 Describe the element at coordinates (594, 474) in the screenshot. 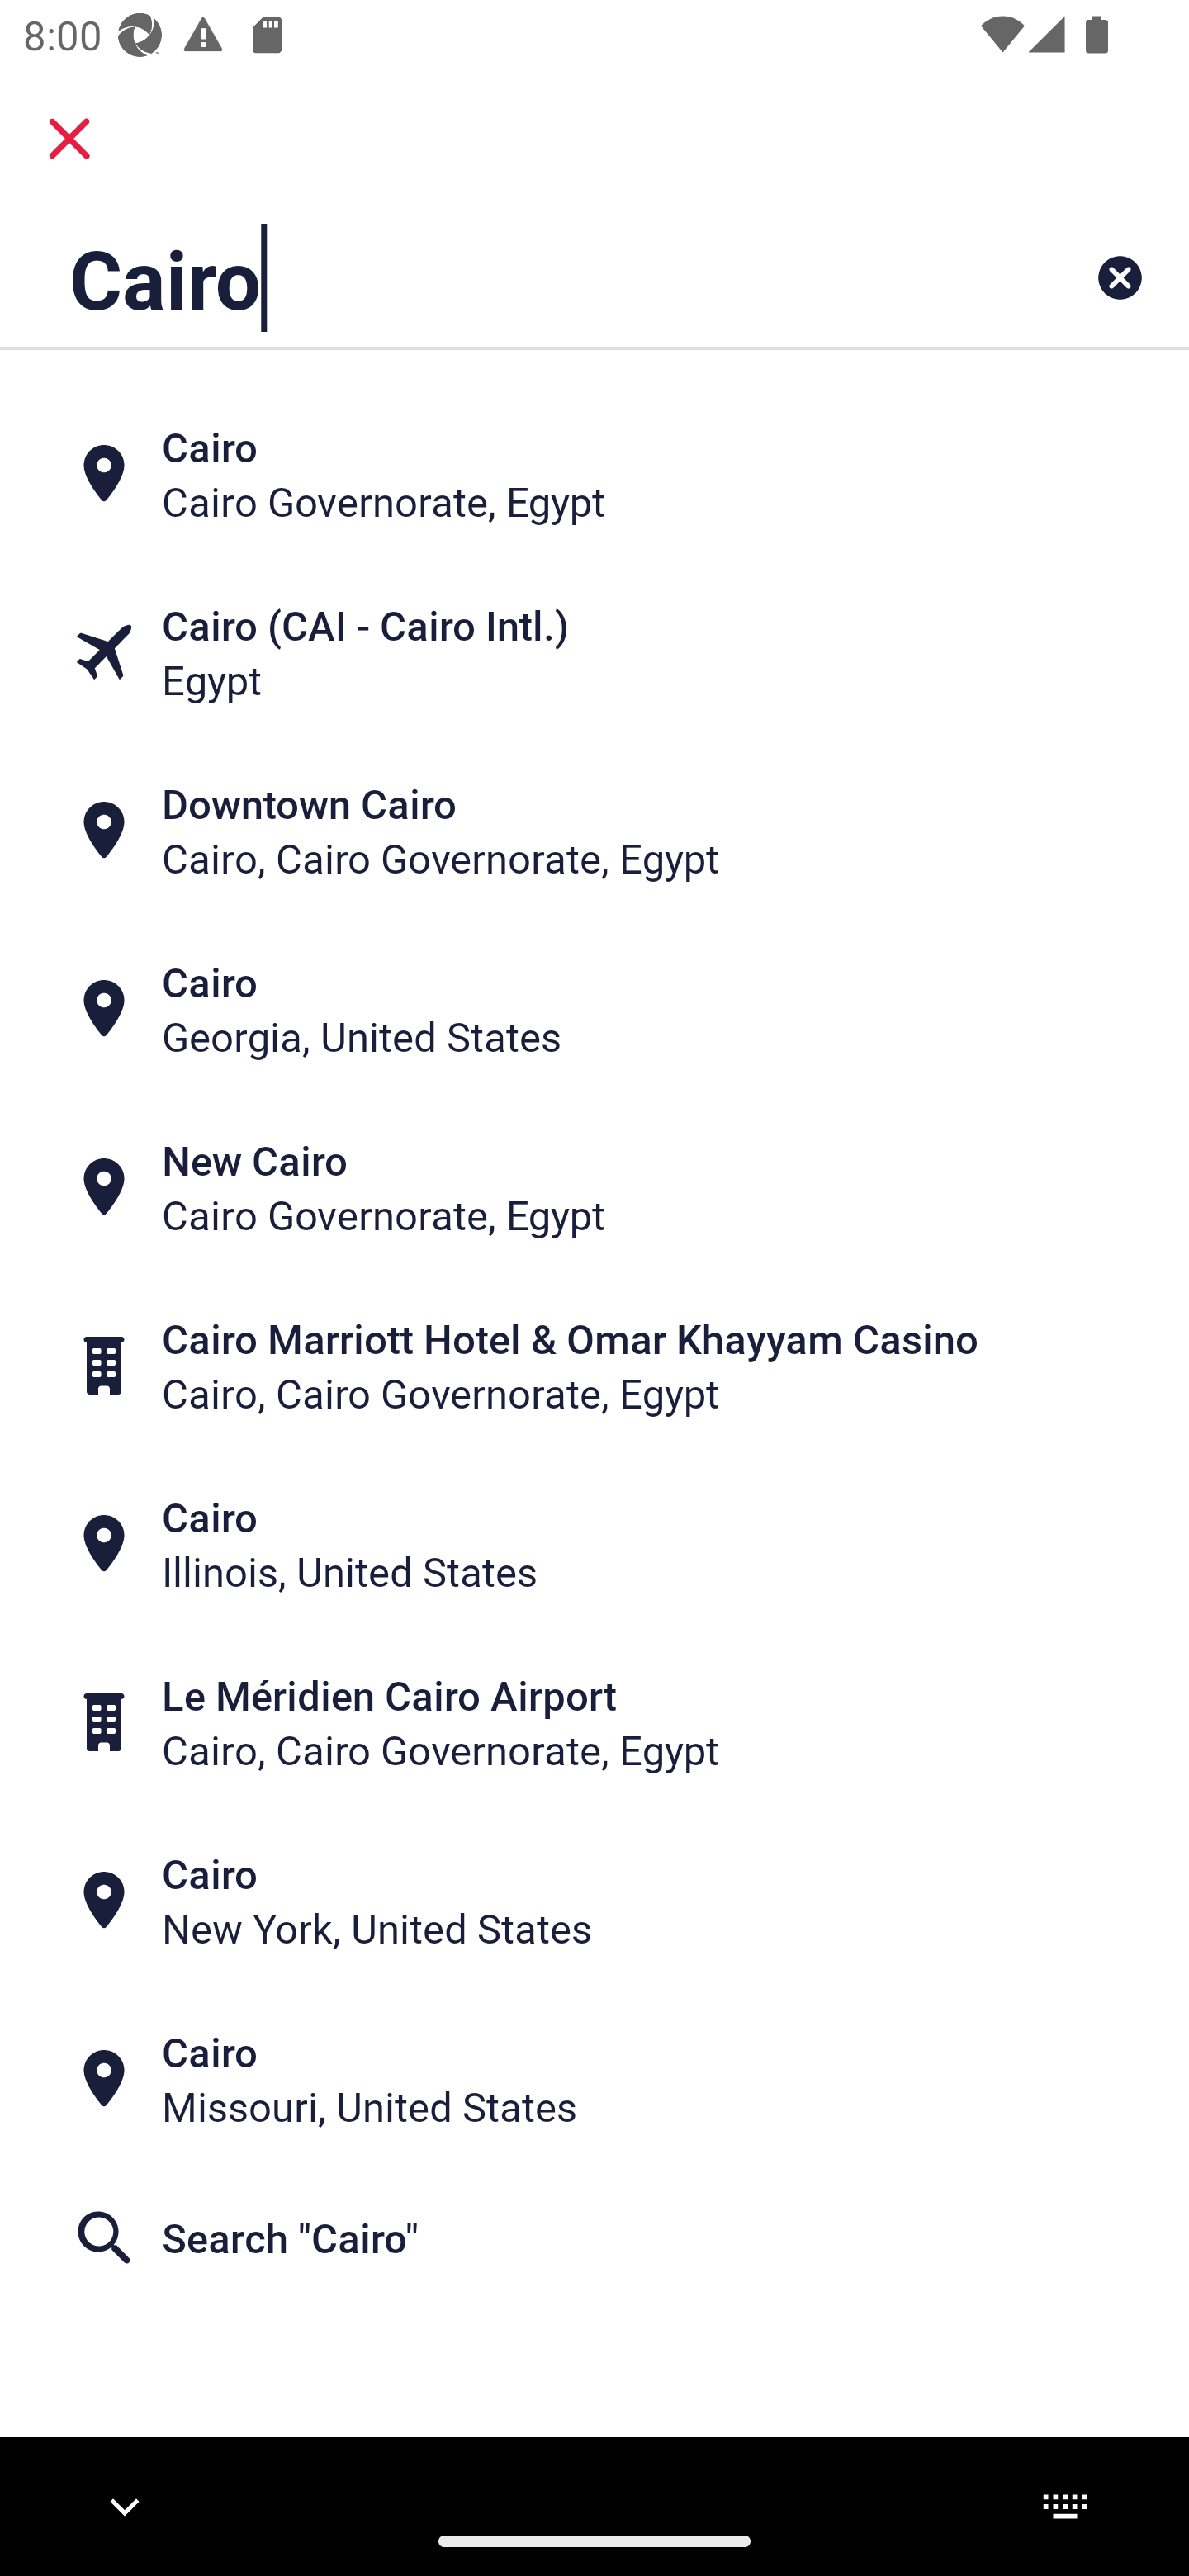

I see `Cairo Cairo Governorate, Egypt` at that location.